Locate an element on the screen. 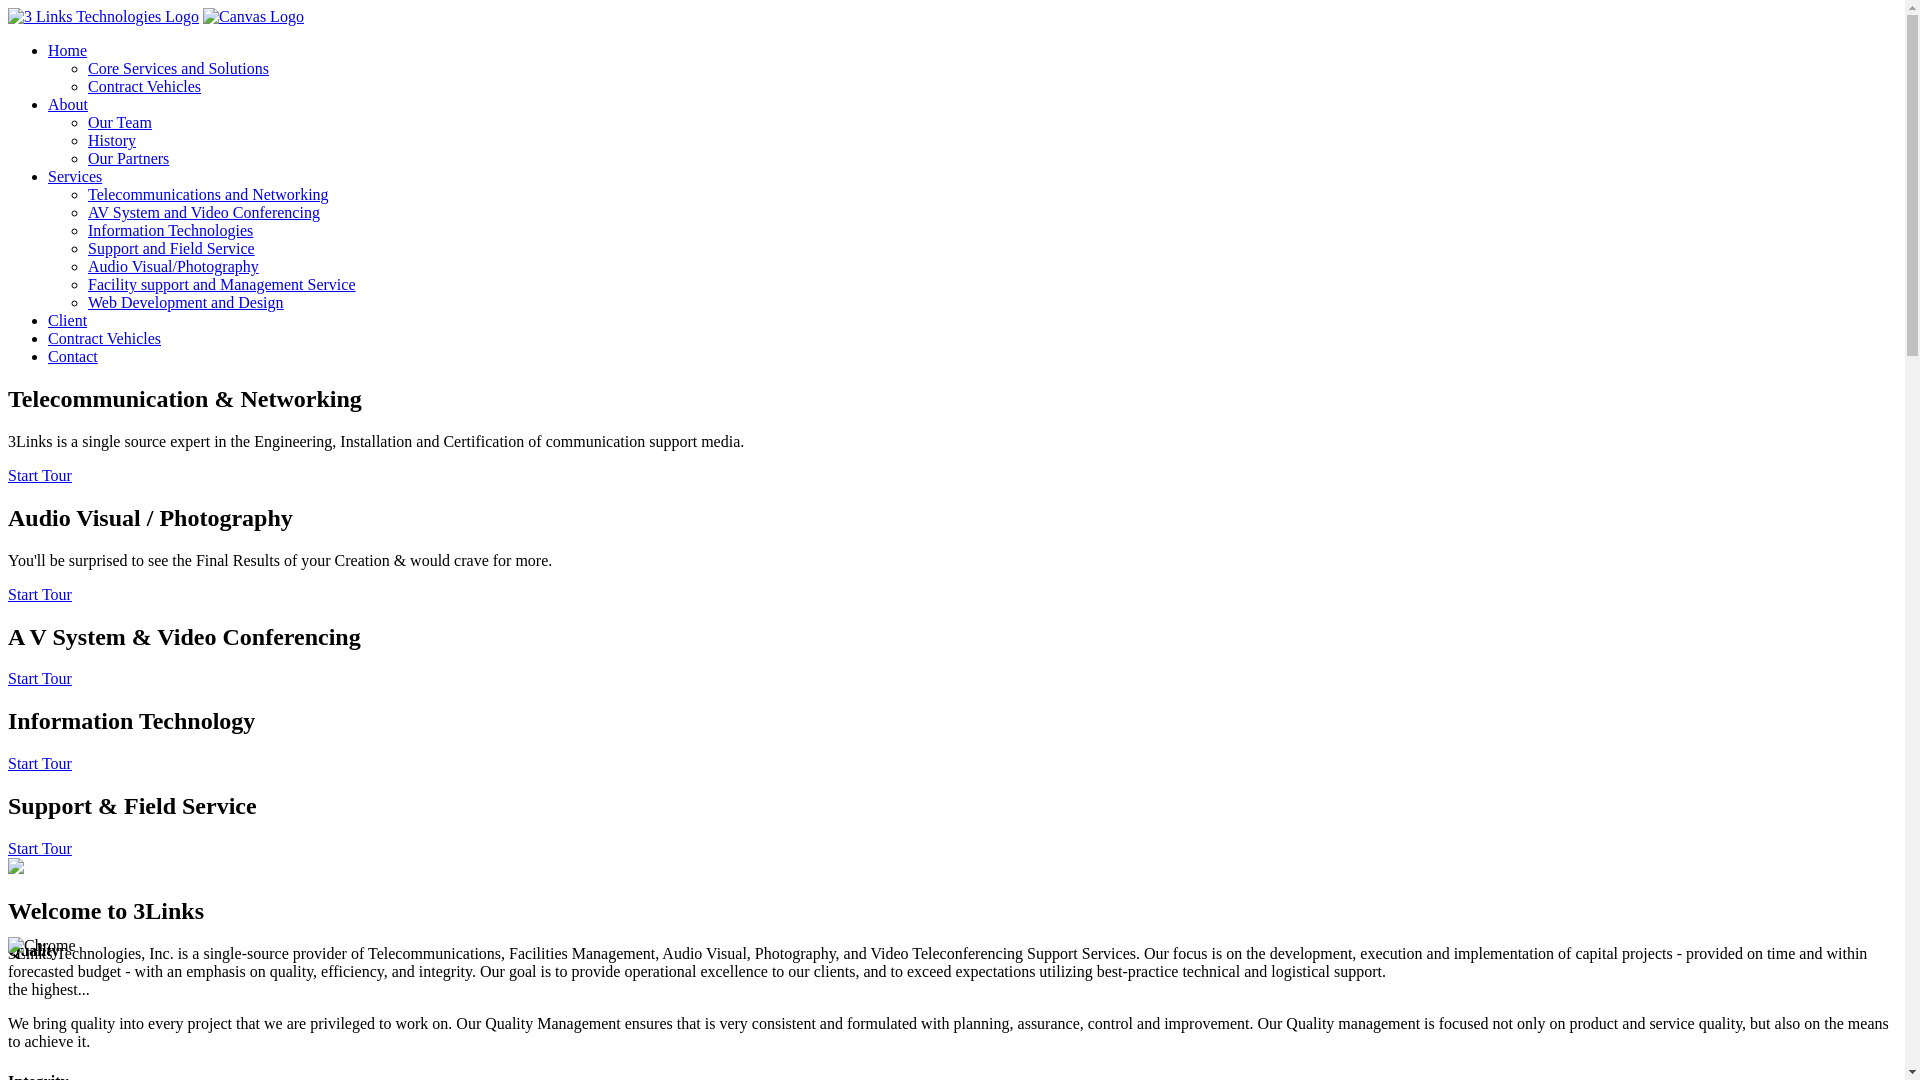  Start Tour is located at coordinates (40, 764).